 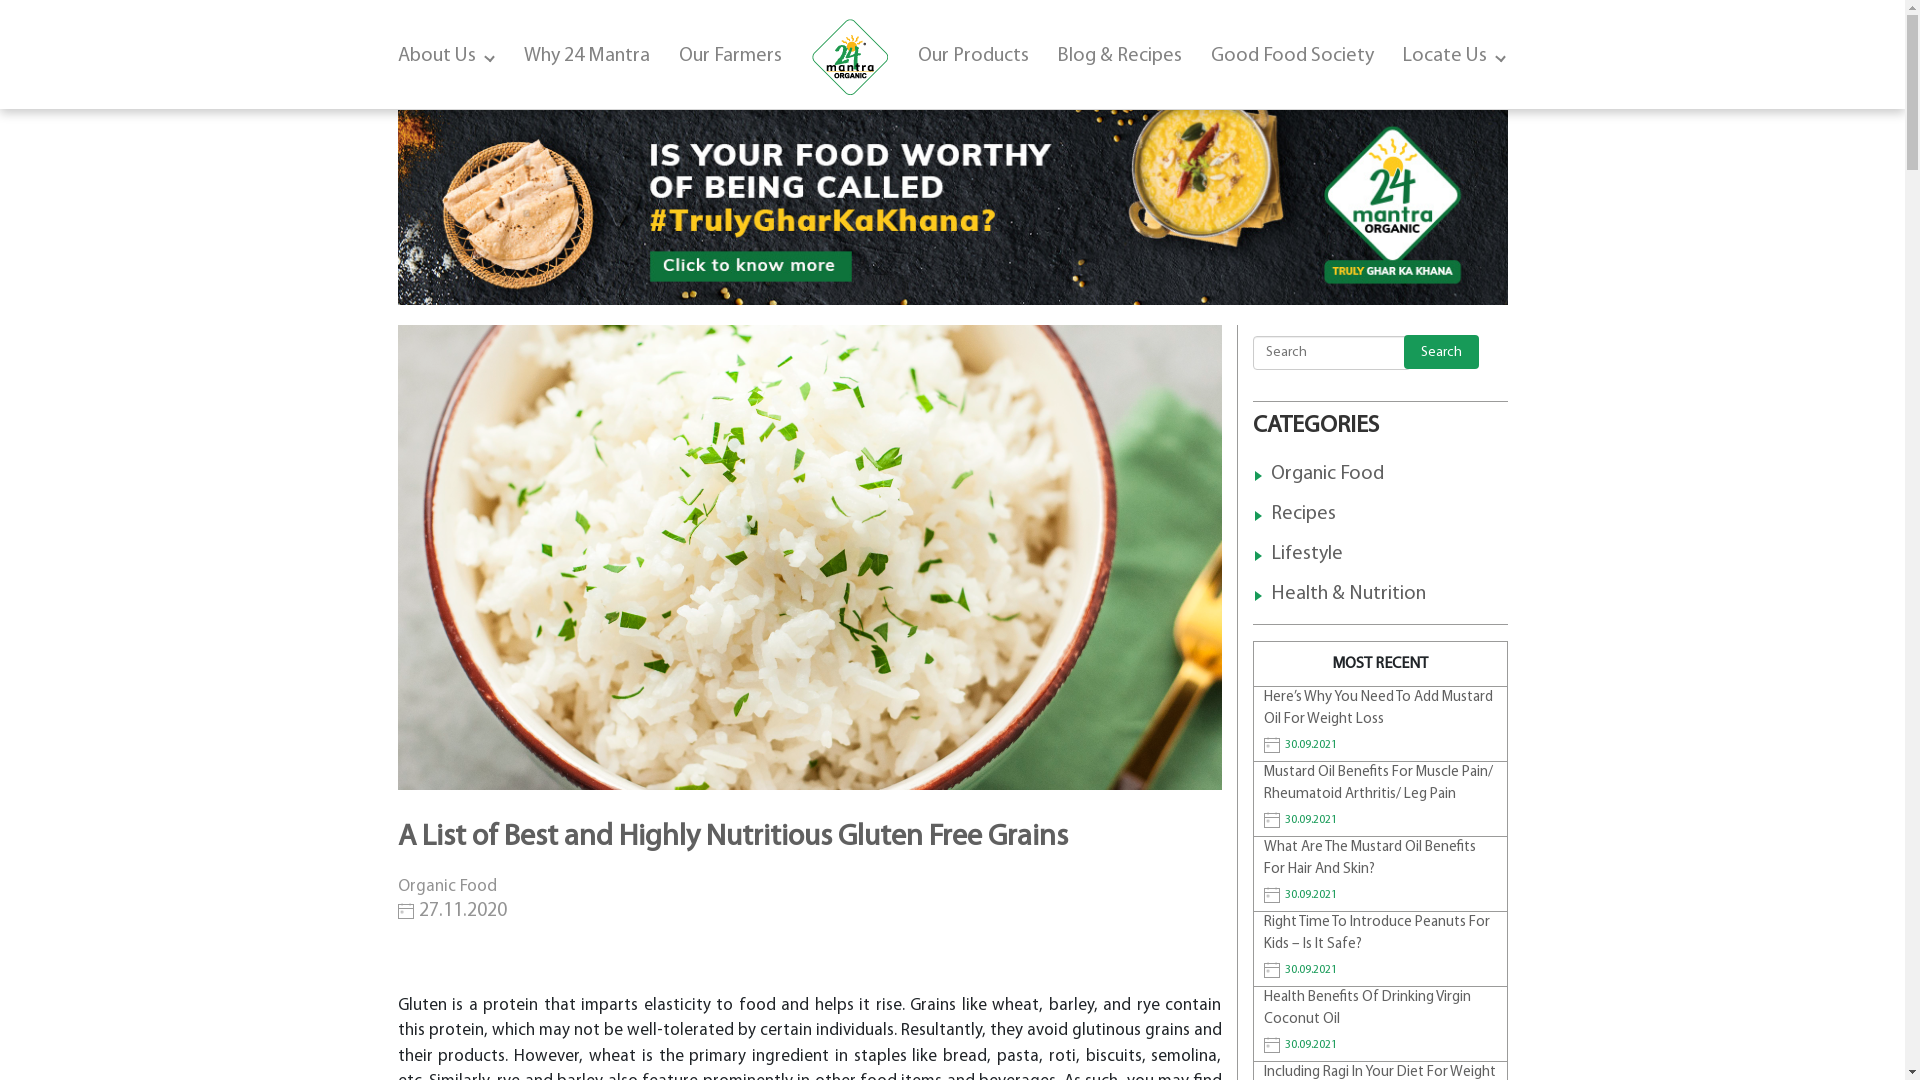 I want to click on Our Products, so click(x=974, y=55).